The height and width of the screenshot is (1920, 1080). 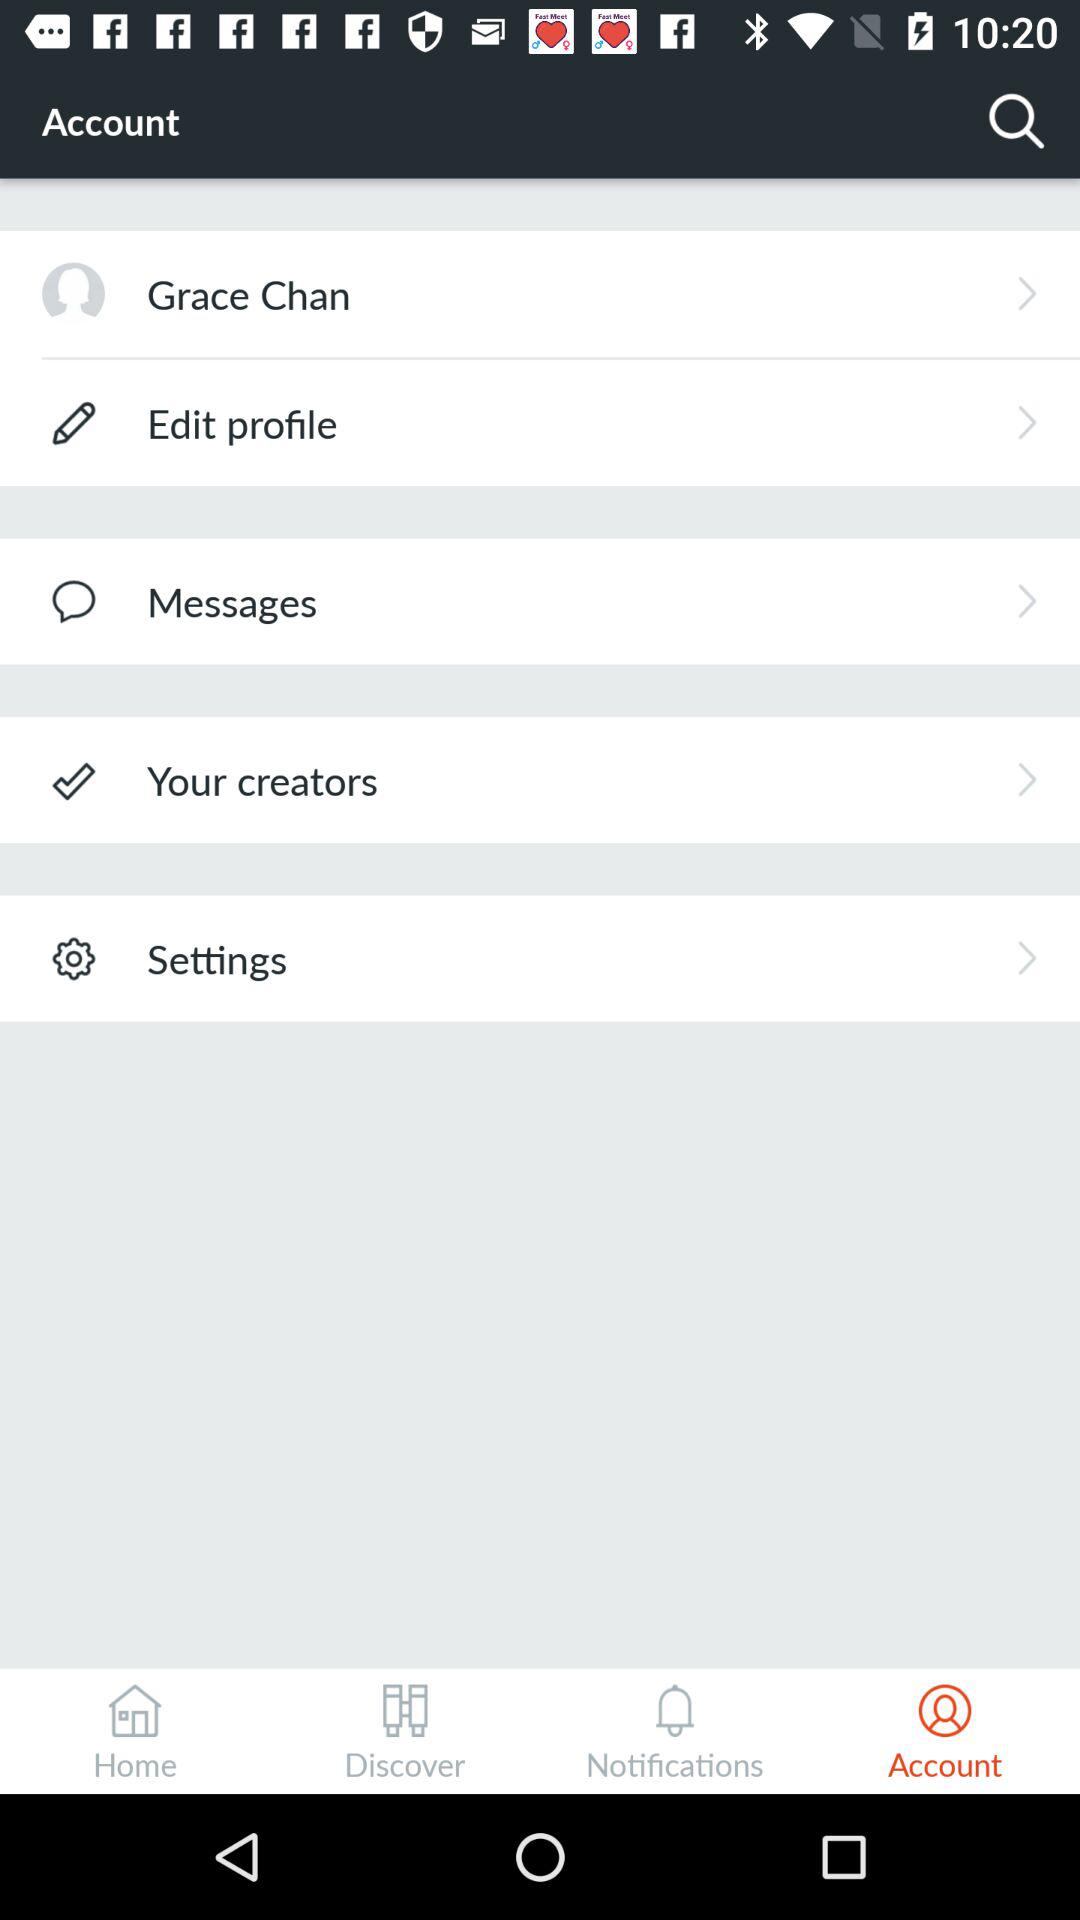 I want to click on turn on icon next to account icon, so click(x=1016, y=120).